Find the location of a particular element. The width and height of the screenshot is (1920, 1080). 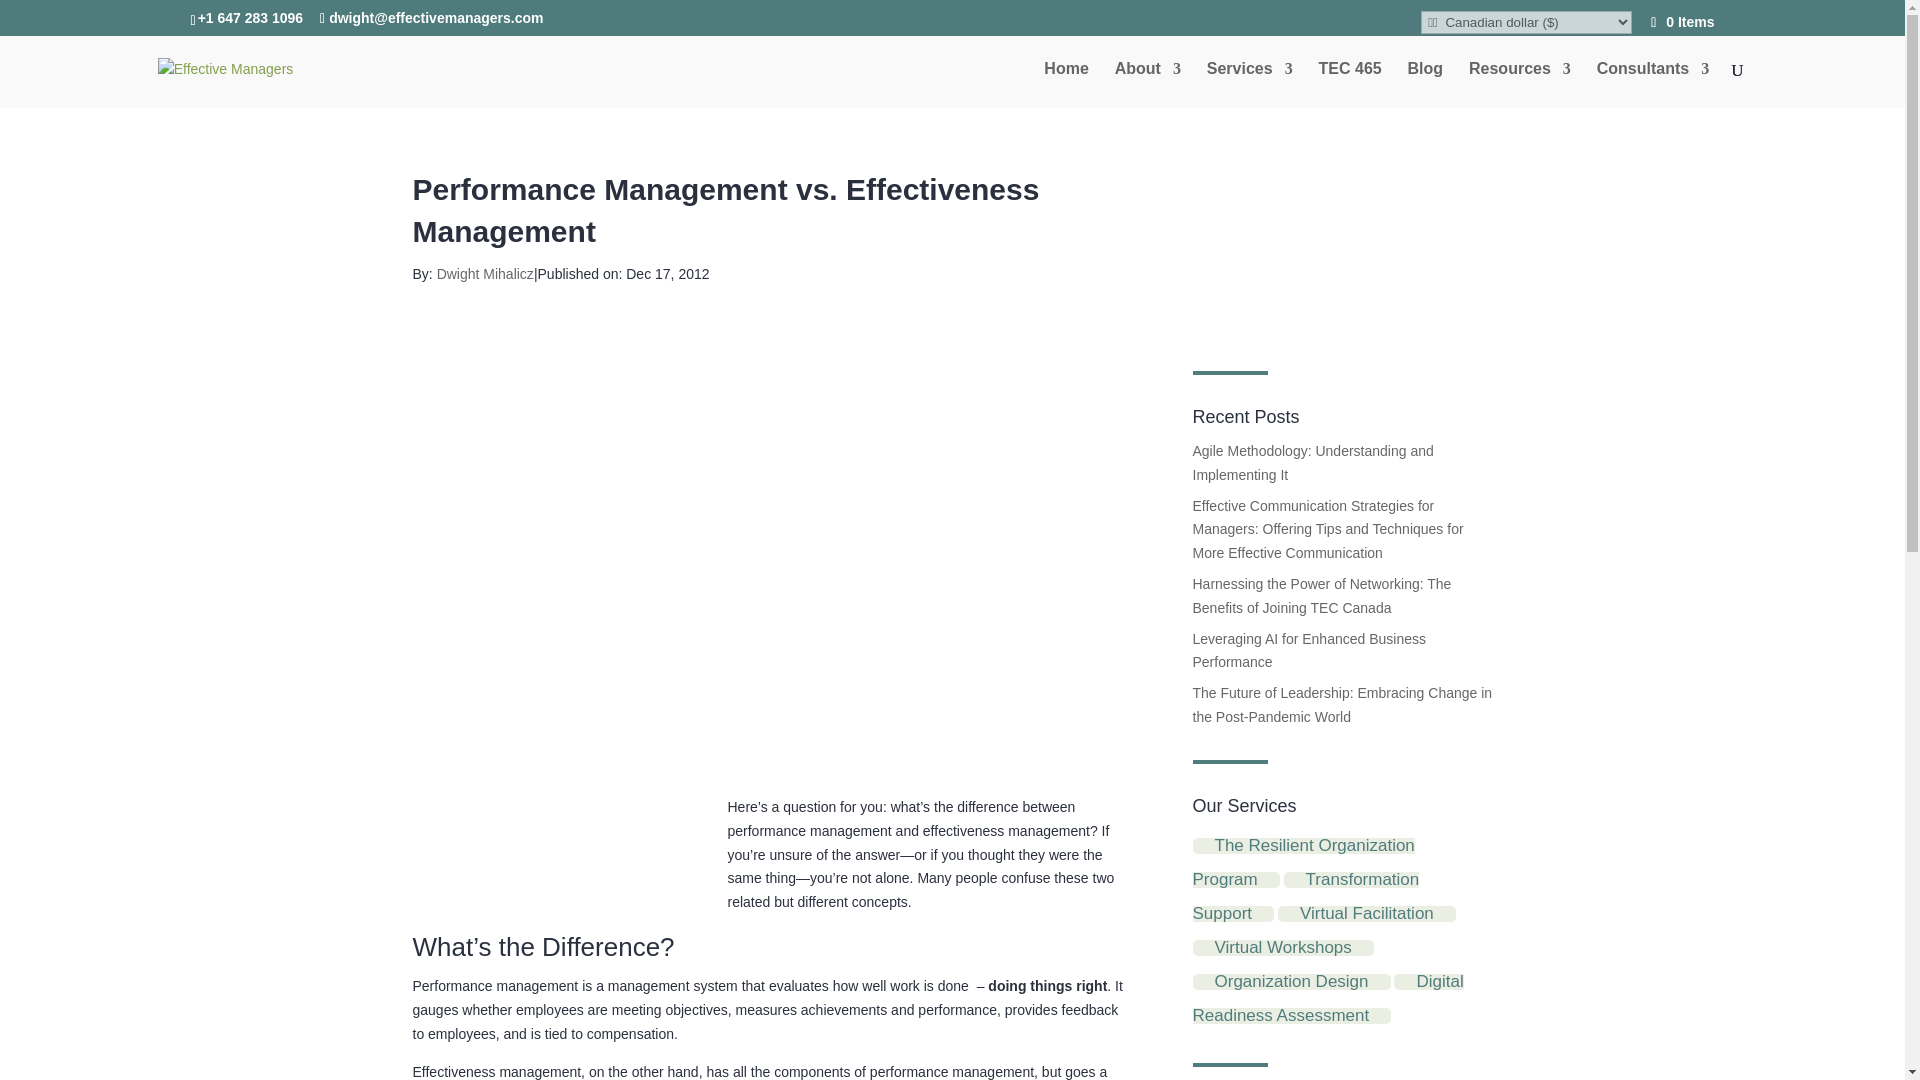

Virtual Facilitation is located at coordinates (1366, 914).